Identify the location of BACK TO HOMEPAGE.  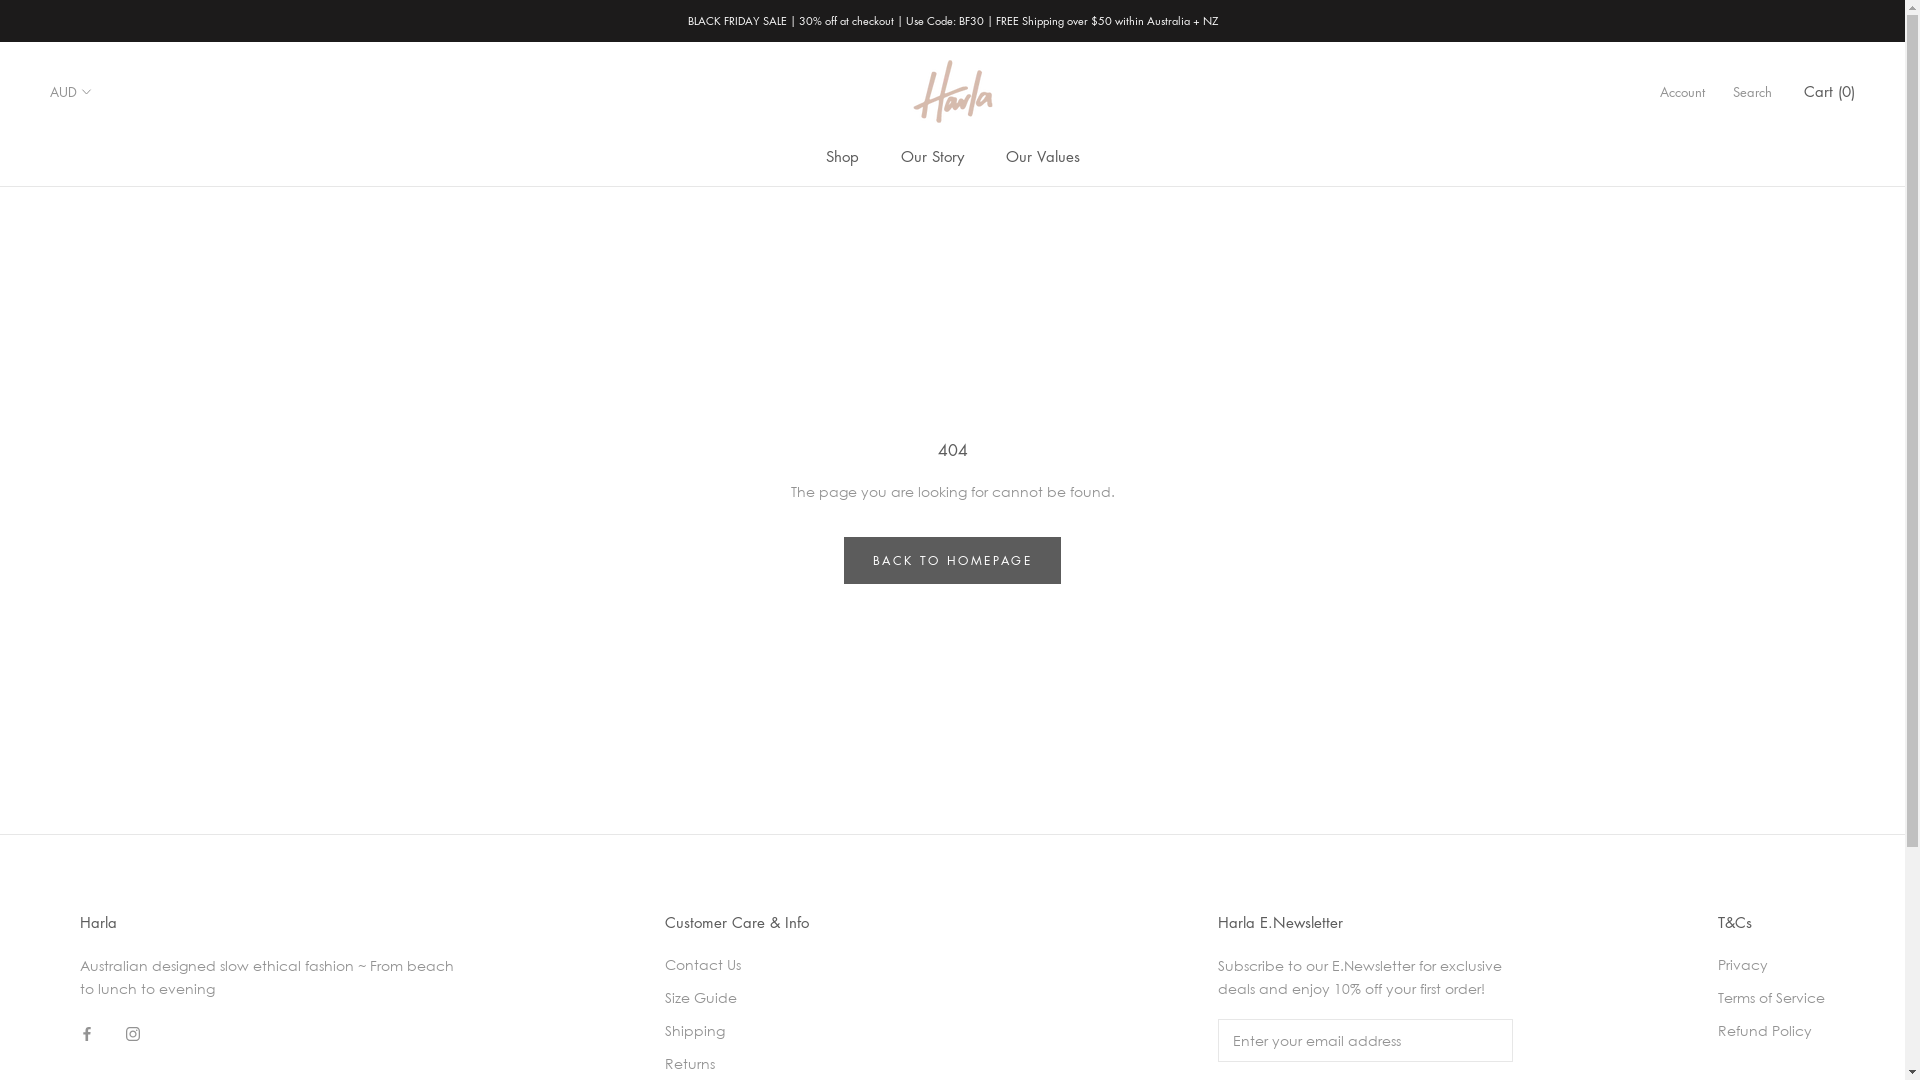
(952, 560).